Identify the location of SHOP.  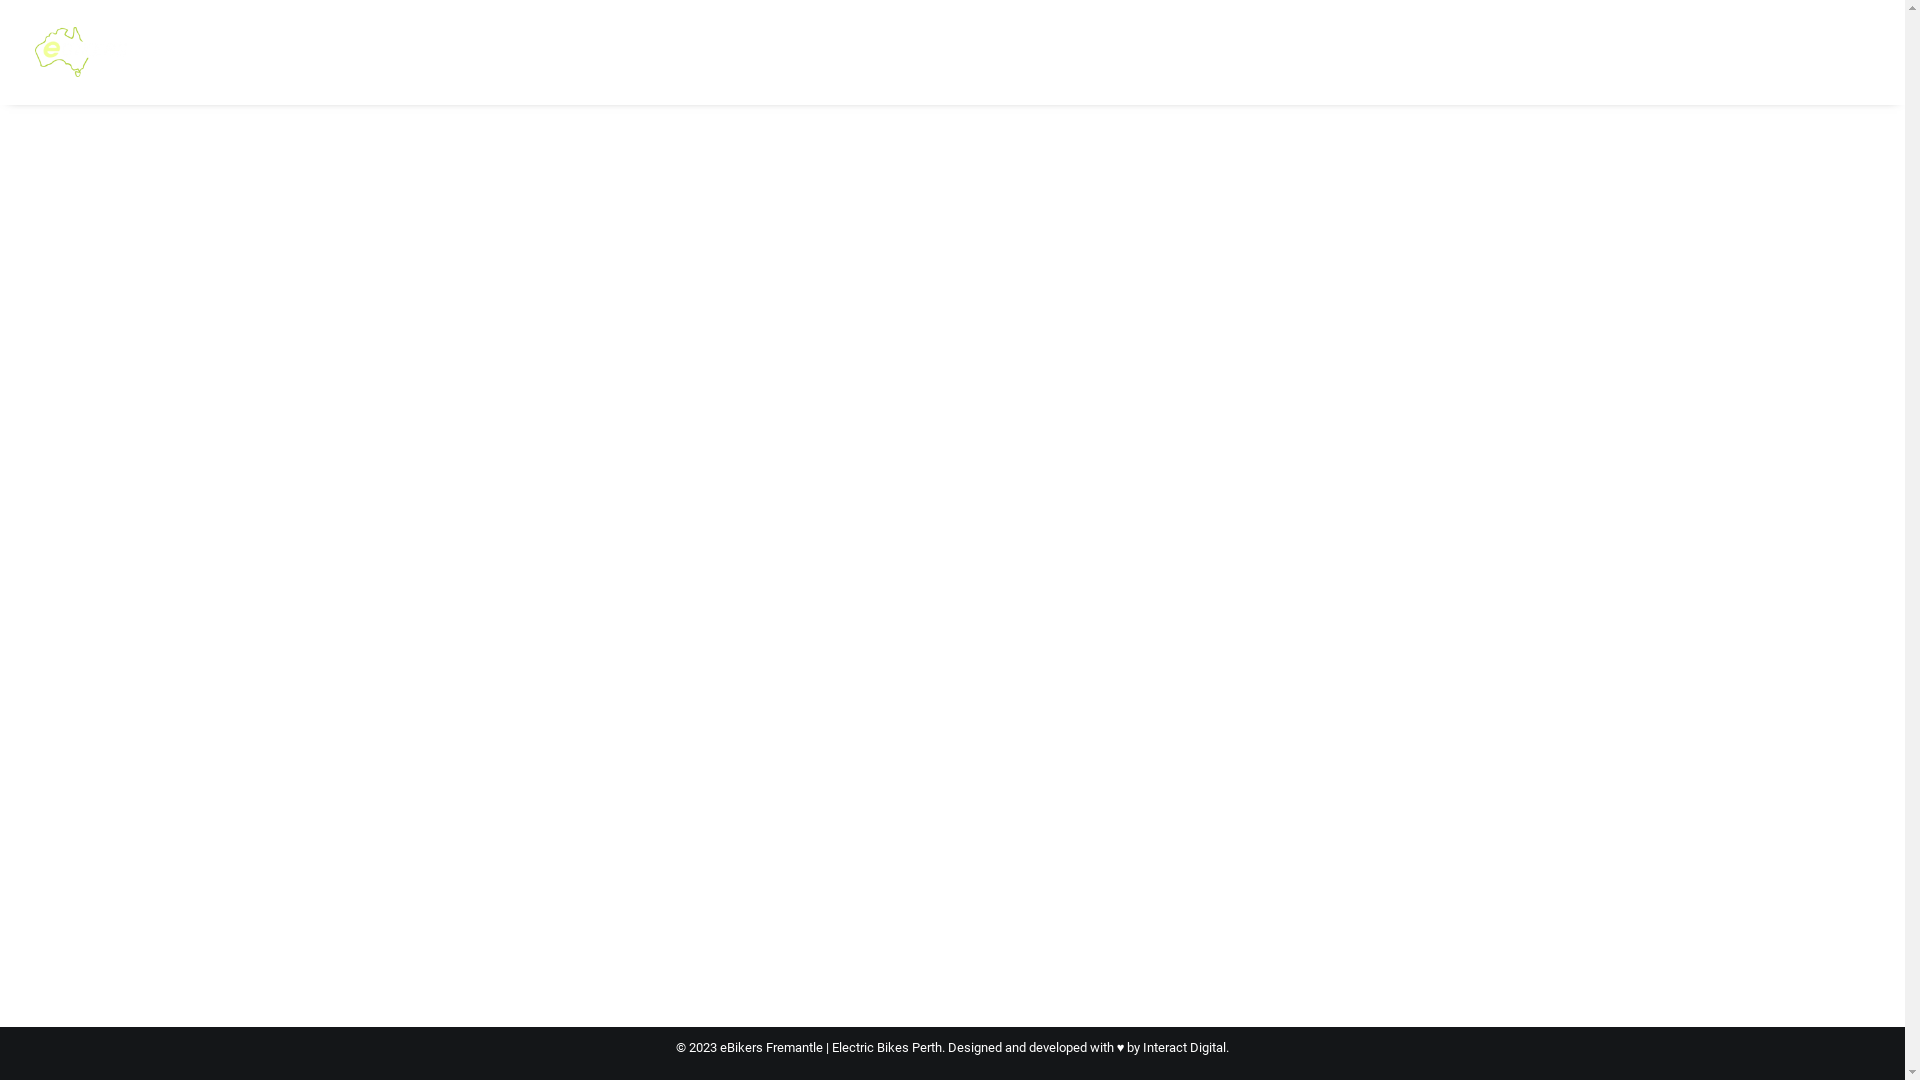
(1496, 52).